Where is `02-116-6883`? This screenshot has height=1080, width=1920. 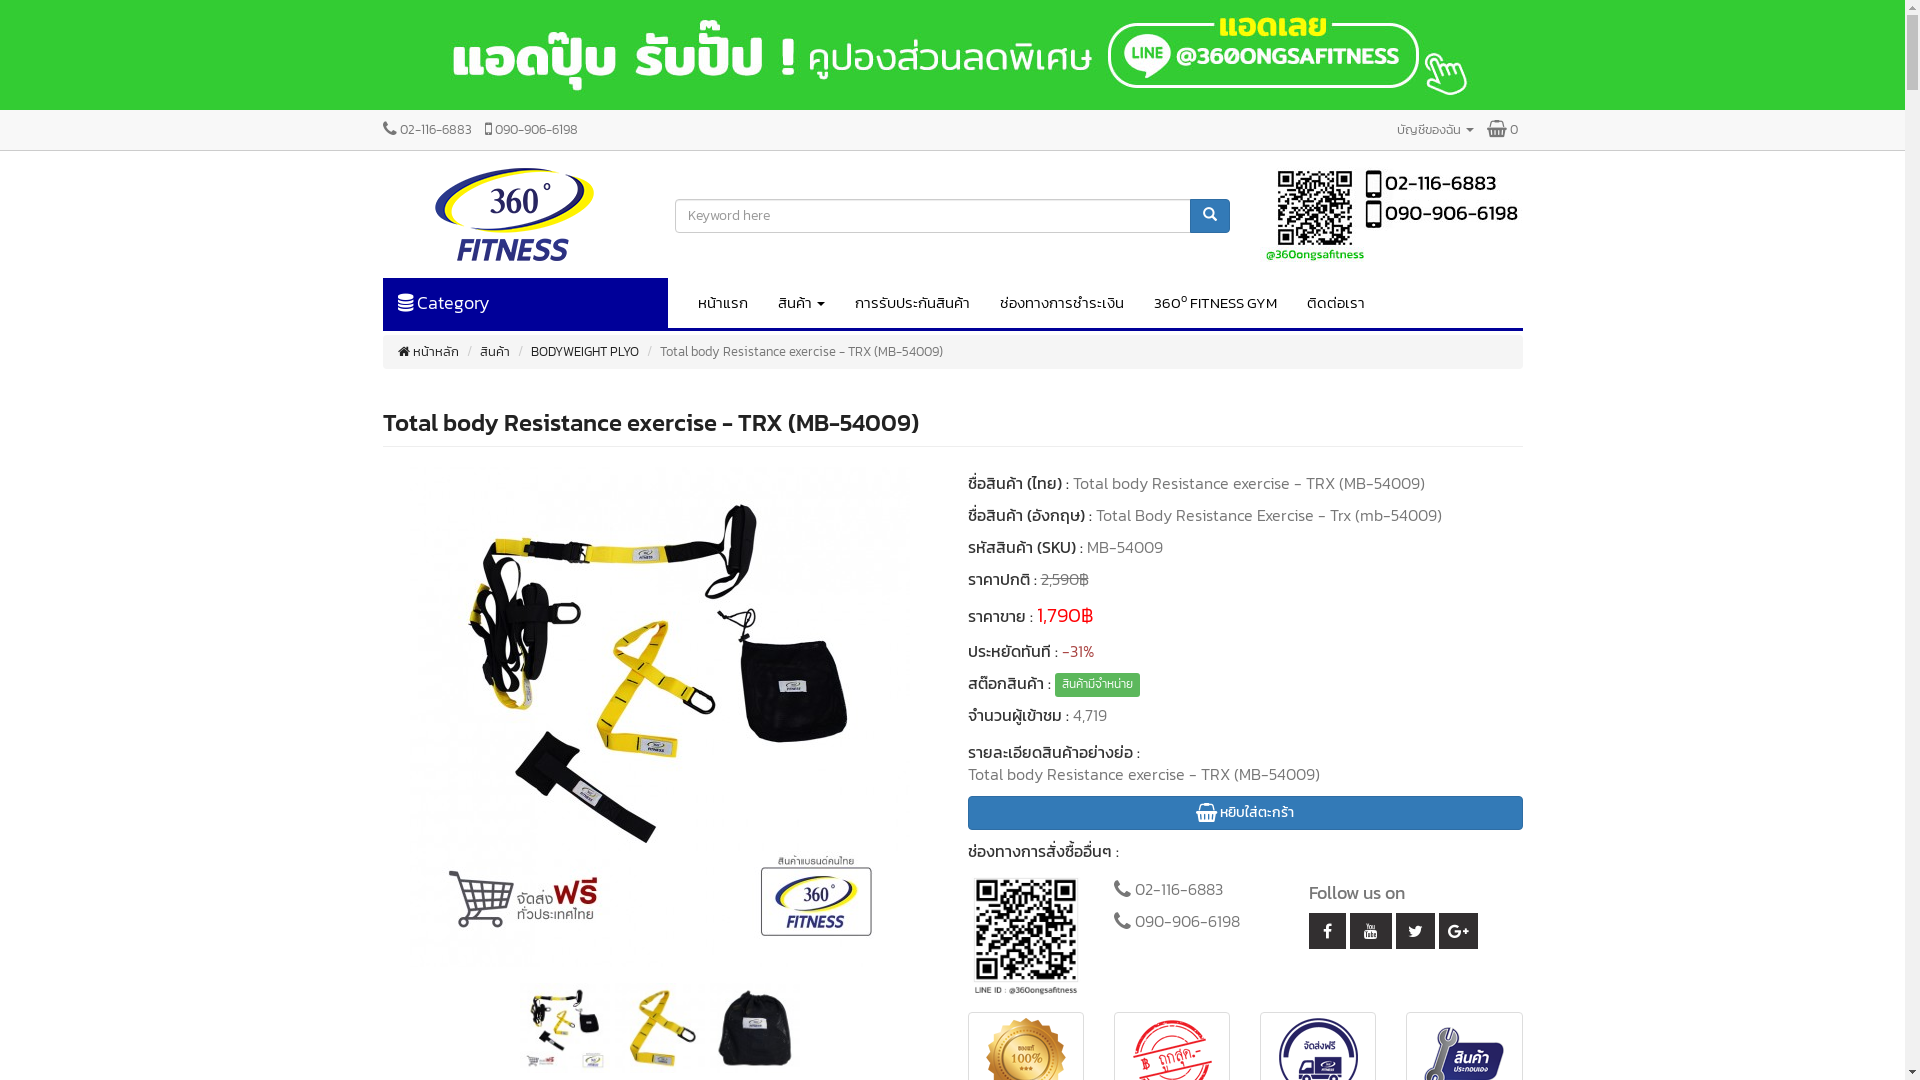 02-116-6883 is located at coordinates (426, 130).